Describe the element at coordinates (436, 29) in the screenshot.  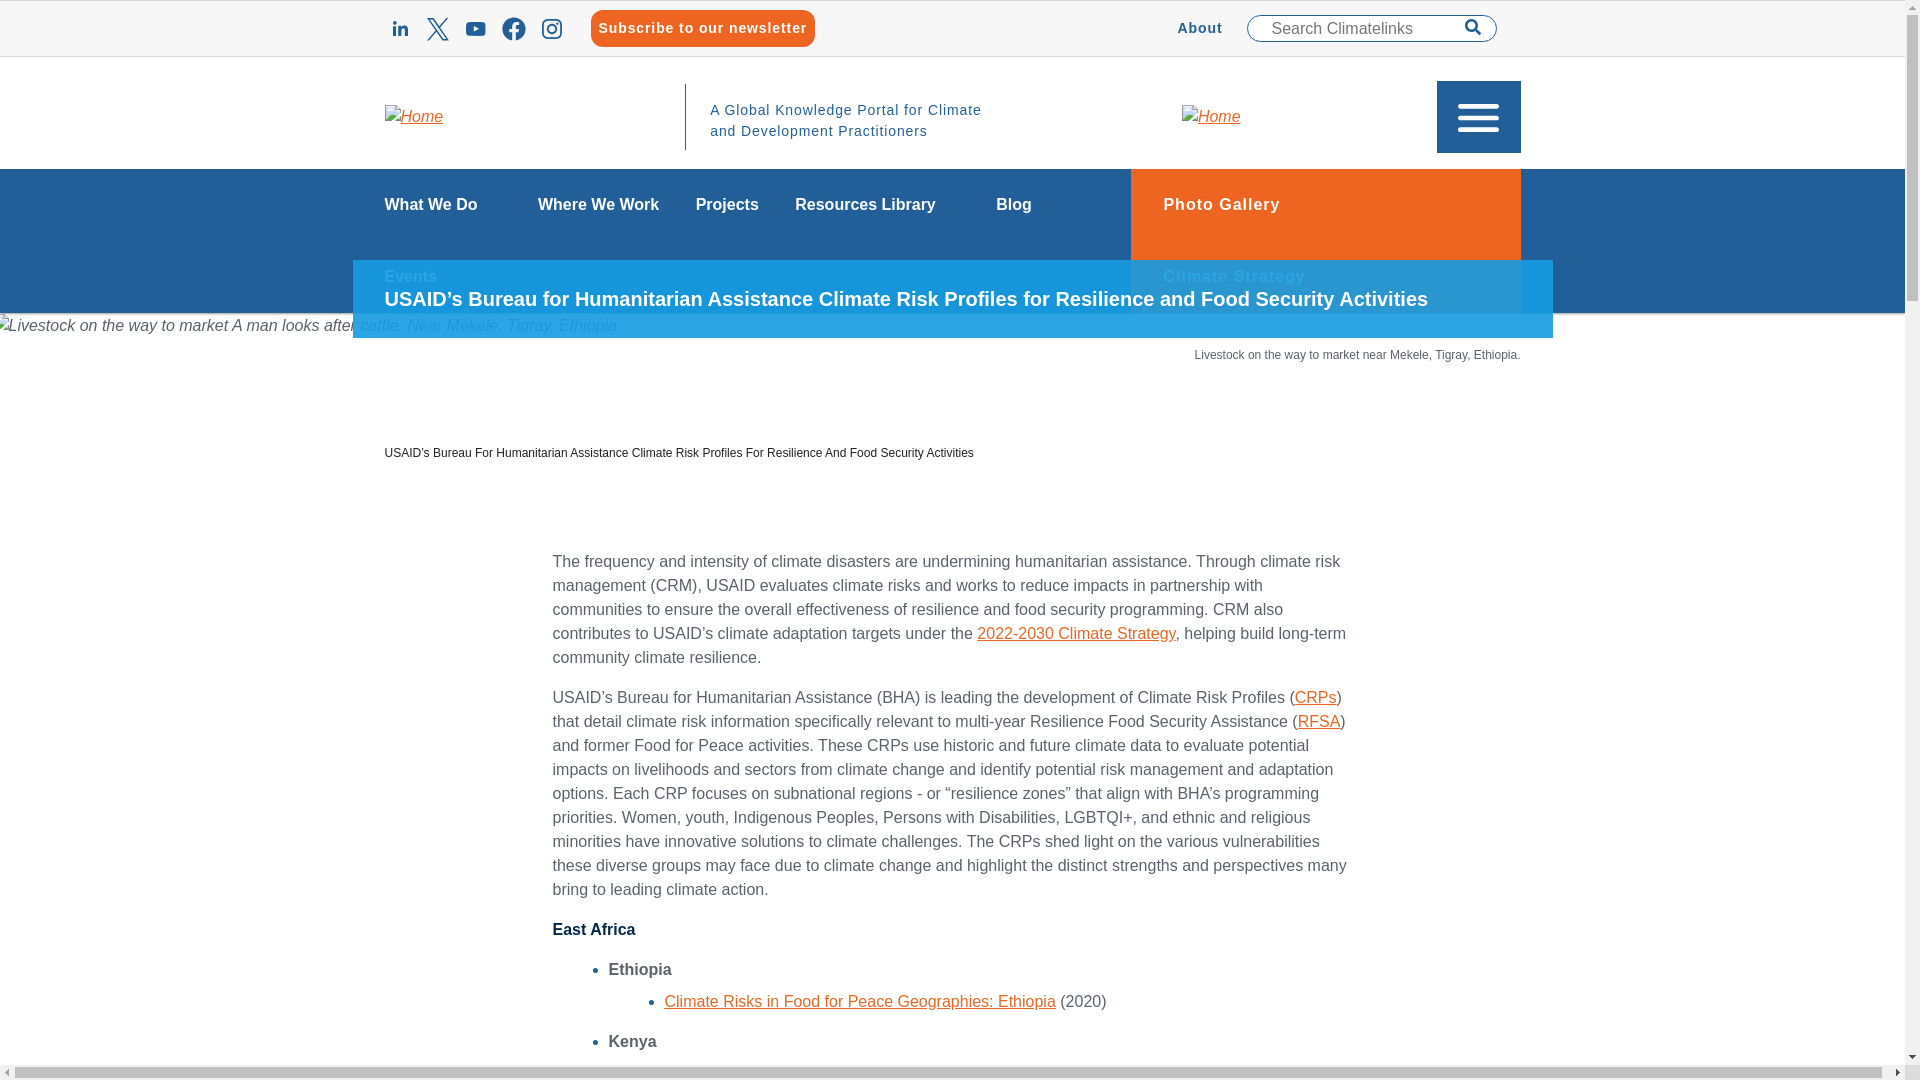
I see `Icon Twitter` at that location.